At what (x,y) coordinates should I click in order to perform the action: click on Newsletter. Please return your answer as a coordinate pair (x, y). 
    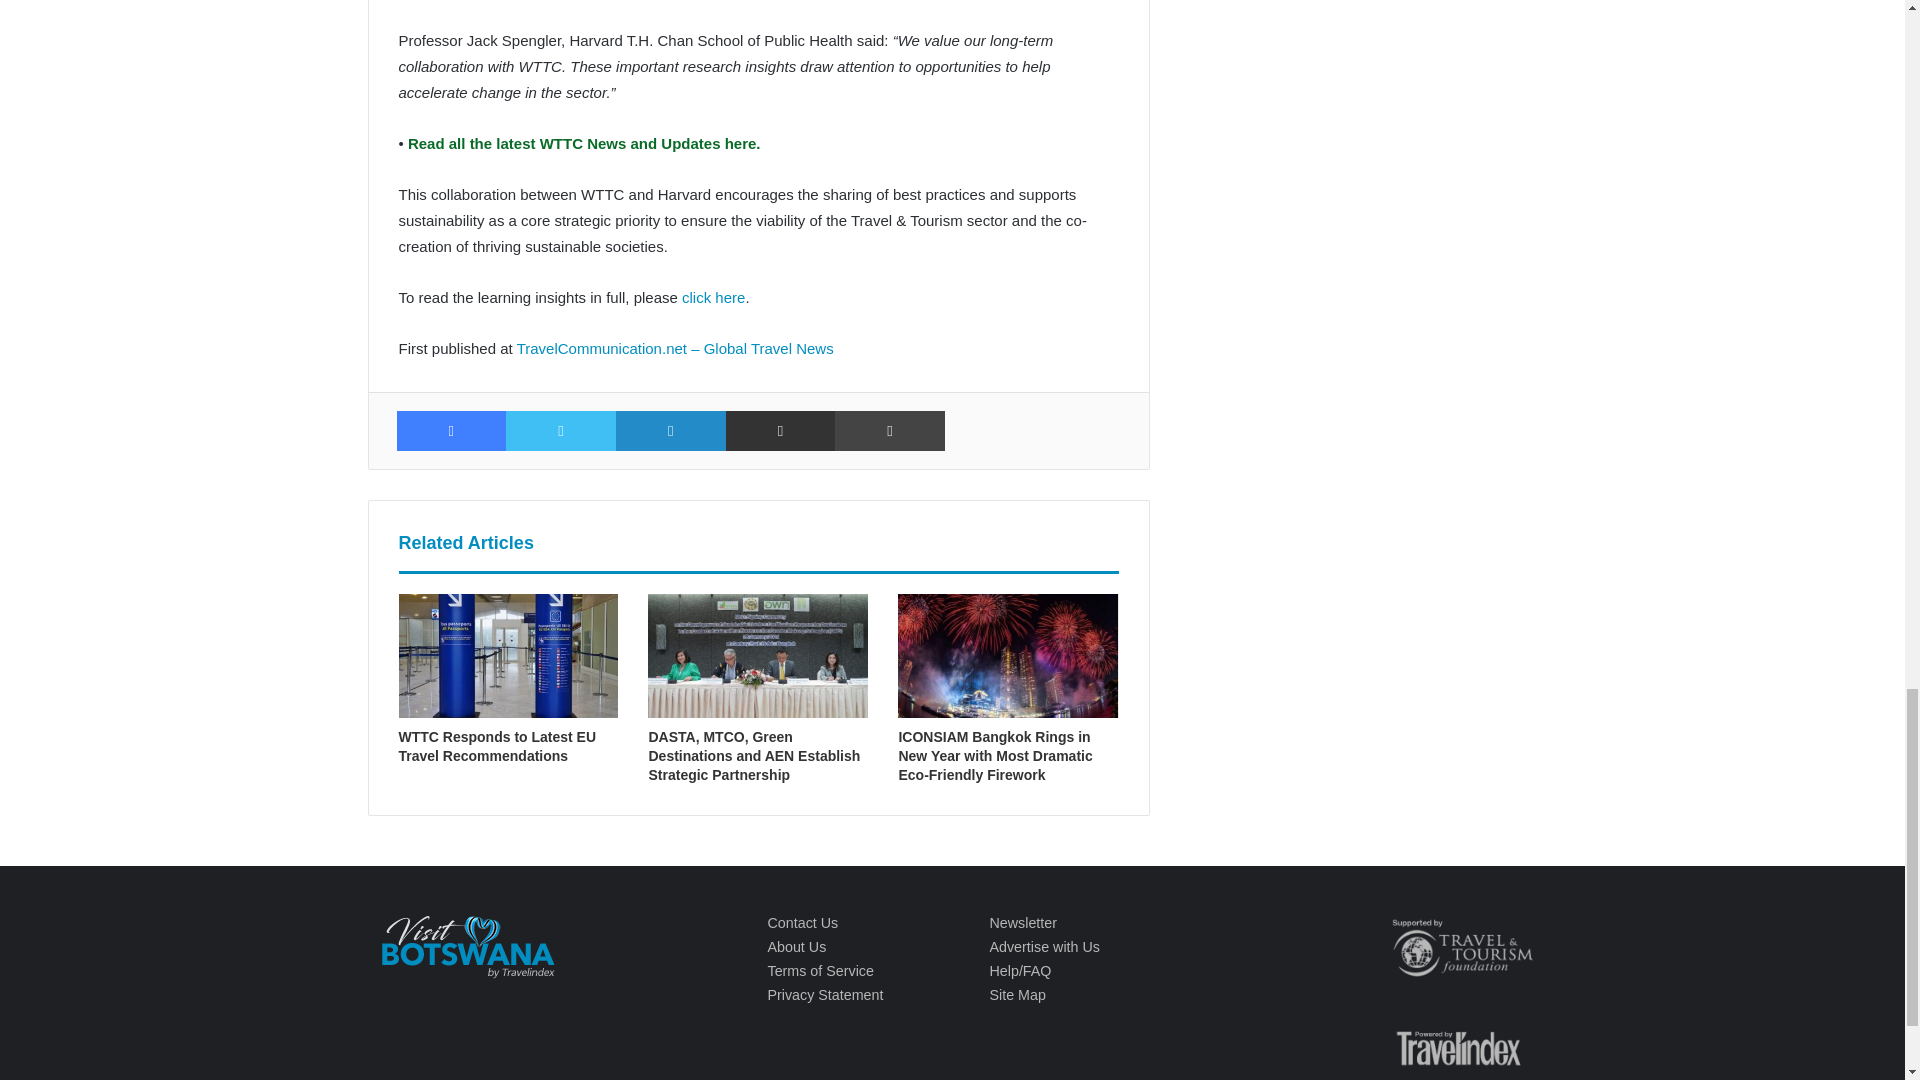
    Looking at the image, I should click on (1022, 922).